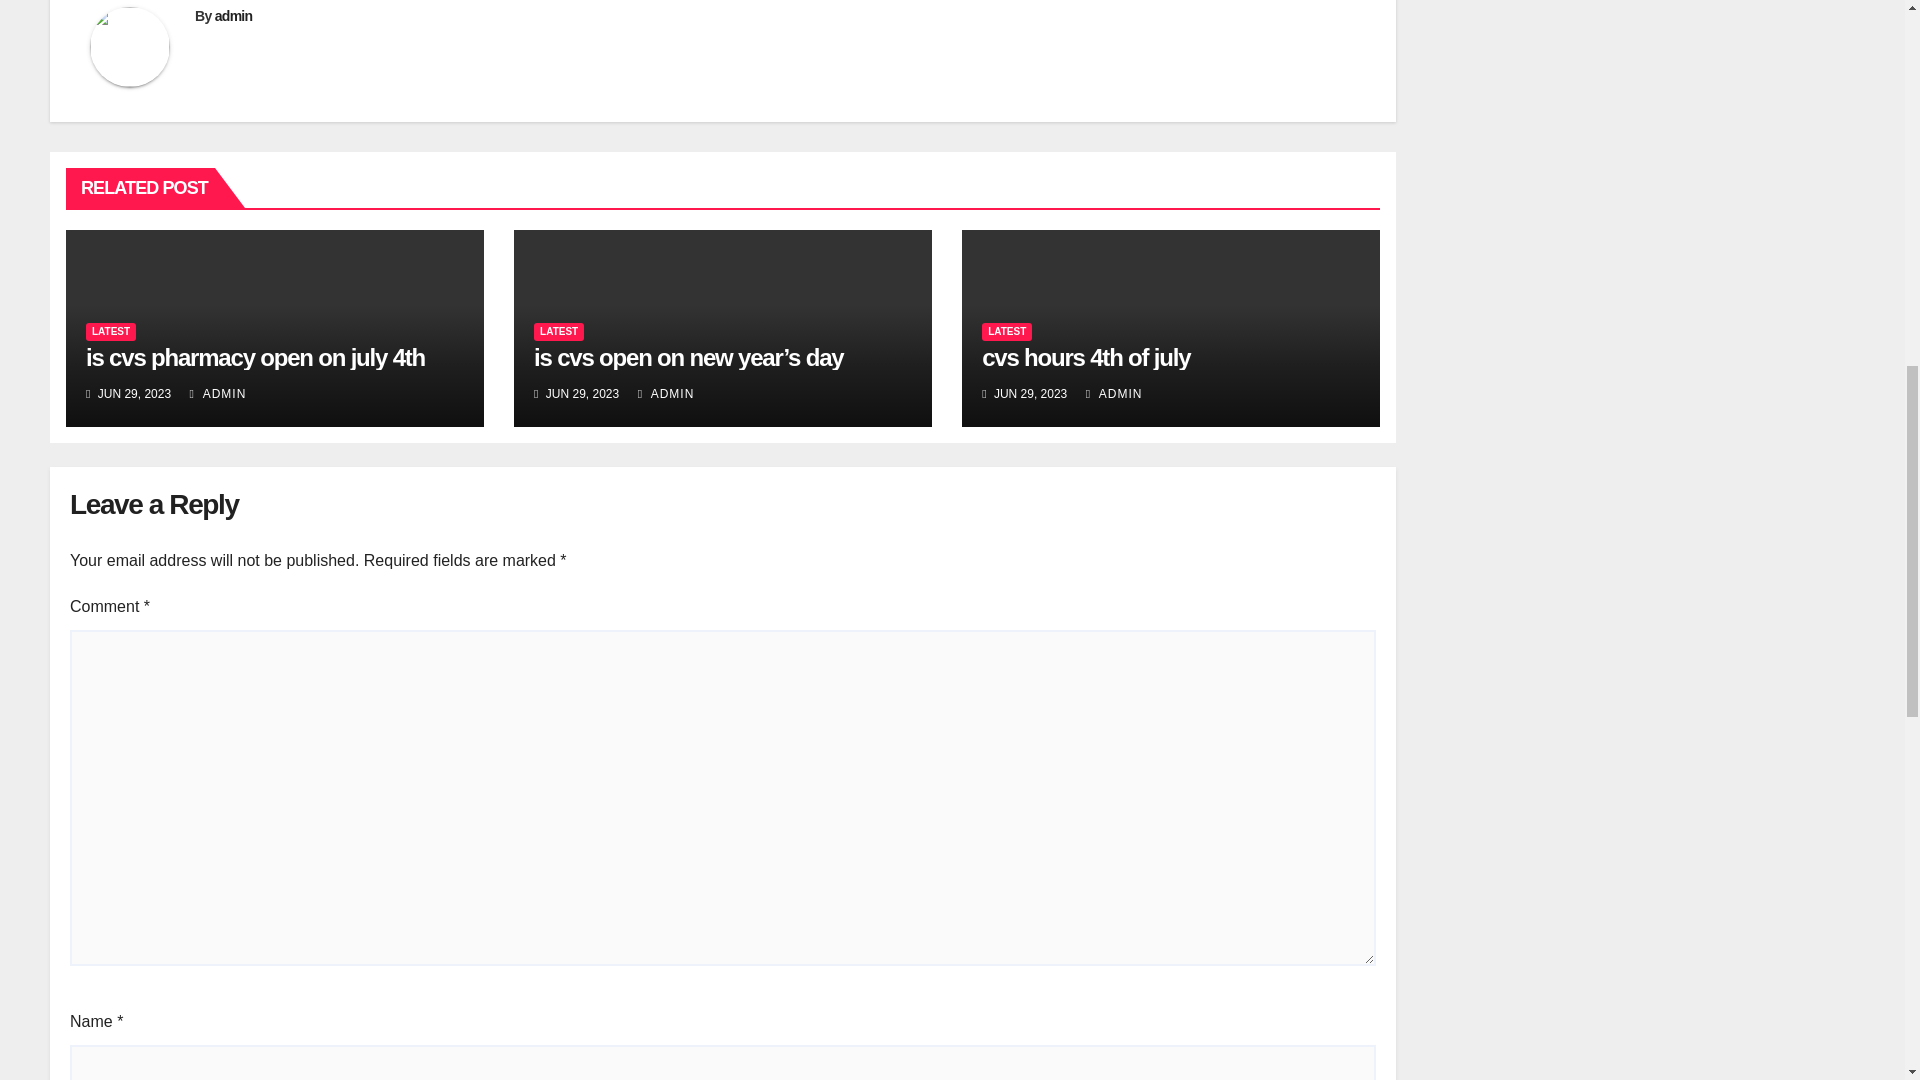  Describe the element at coordinates (666, 393) in the screenshot. I see `ADMIN` at that location.